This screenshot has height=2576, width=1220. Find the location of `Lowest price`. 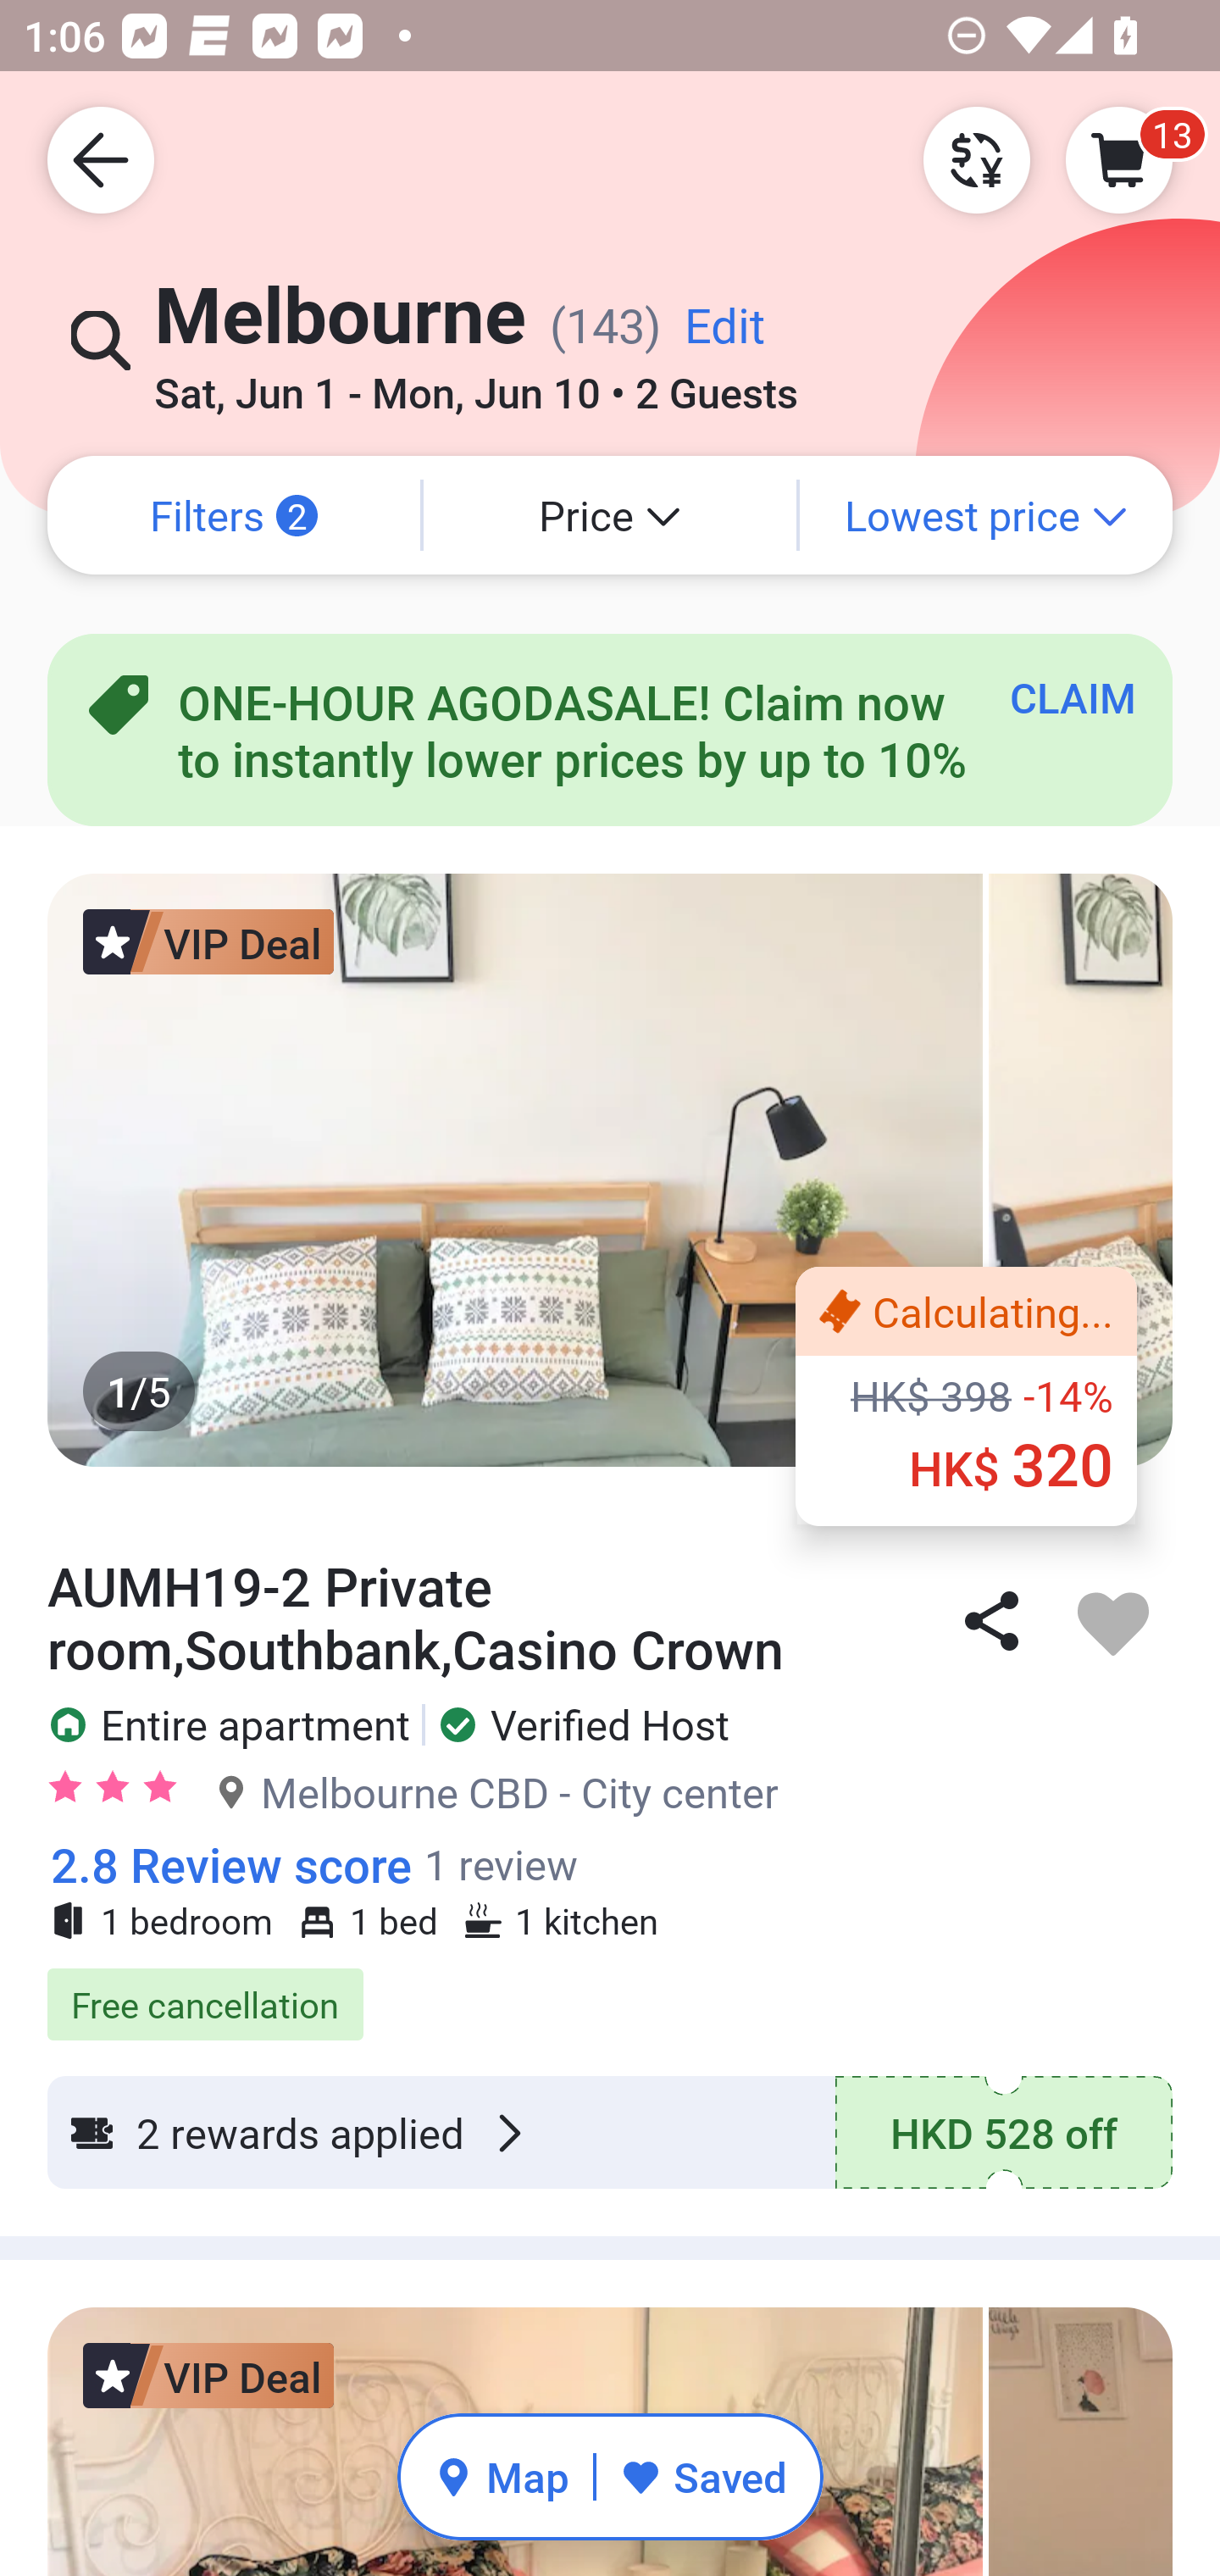

Lowest price is located at coordinates (986, 515).